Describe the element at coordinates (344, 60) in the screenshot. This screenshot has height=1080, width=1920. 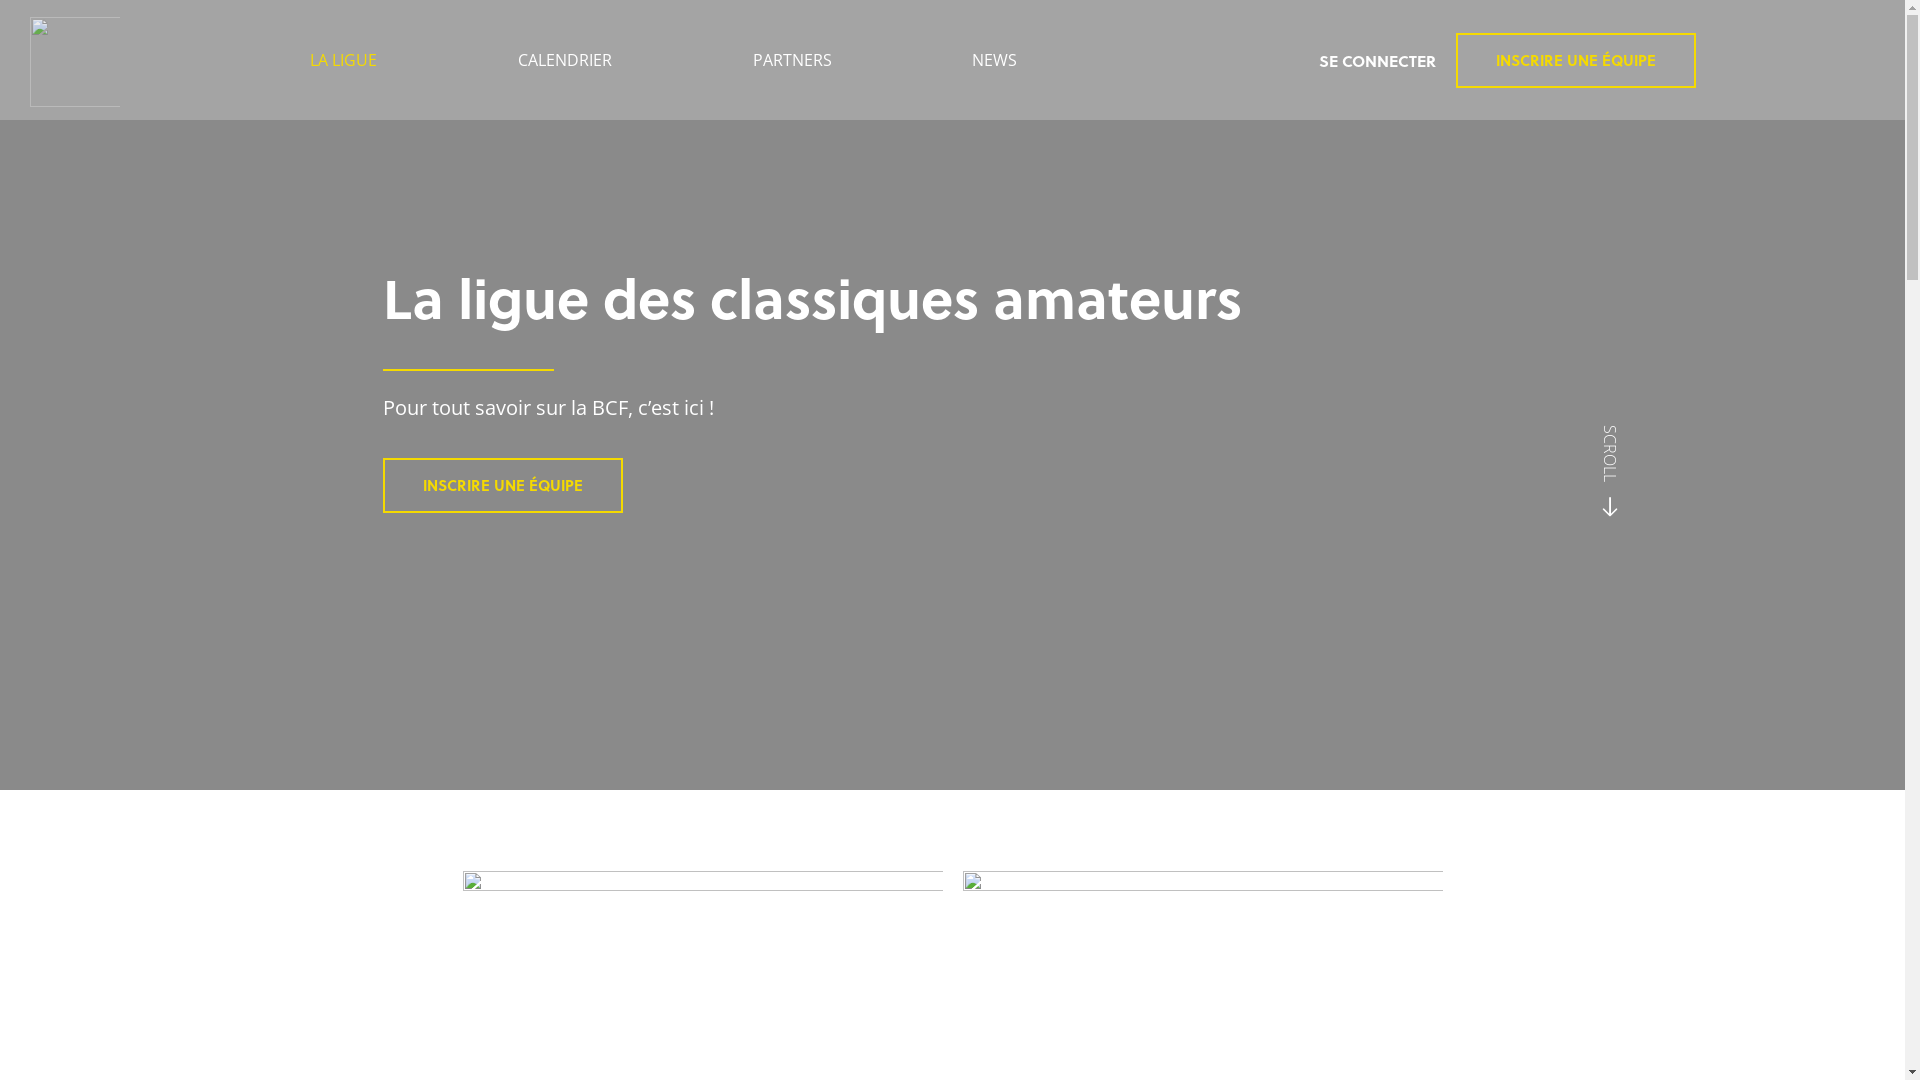
I see `LA LIGUE` at that location.